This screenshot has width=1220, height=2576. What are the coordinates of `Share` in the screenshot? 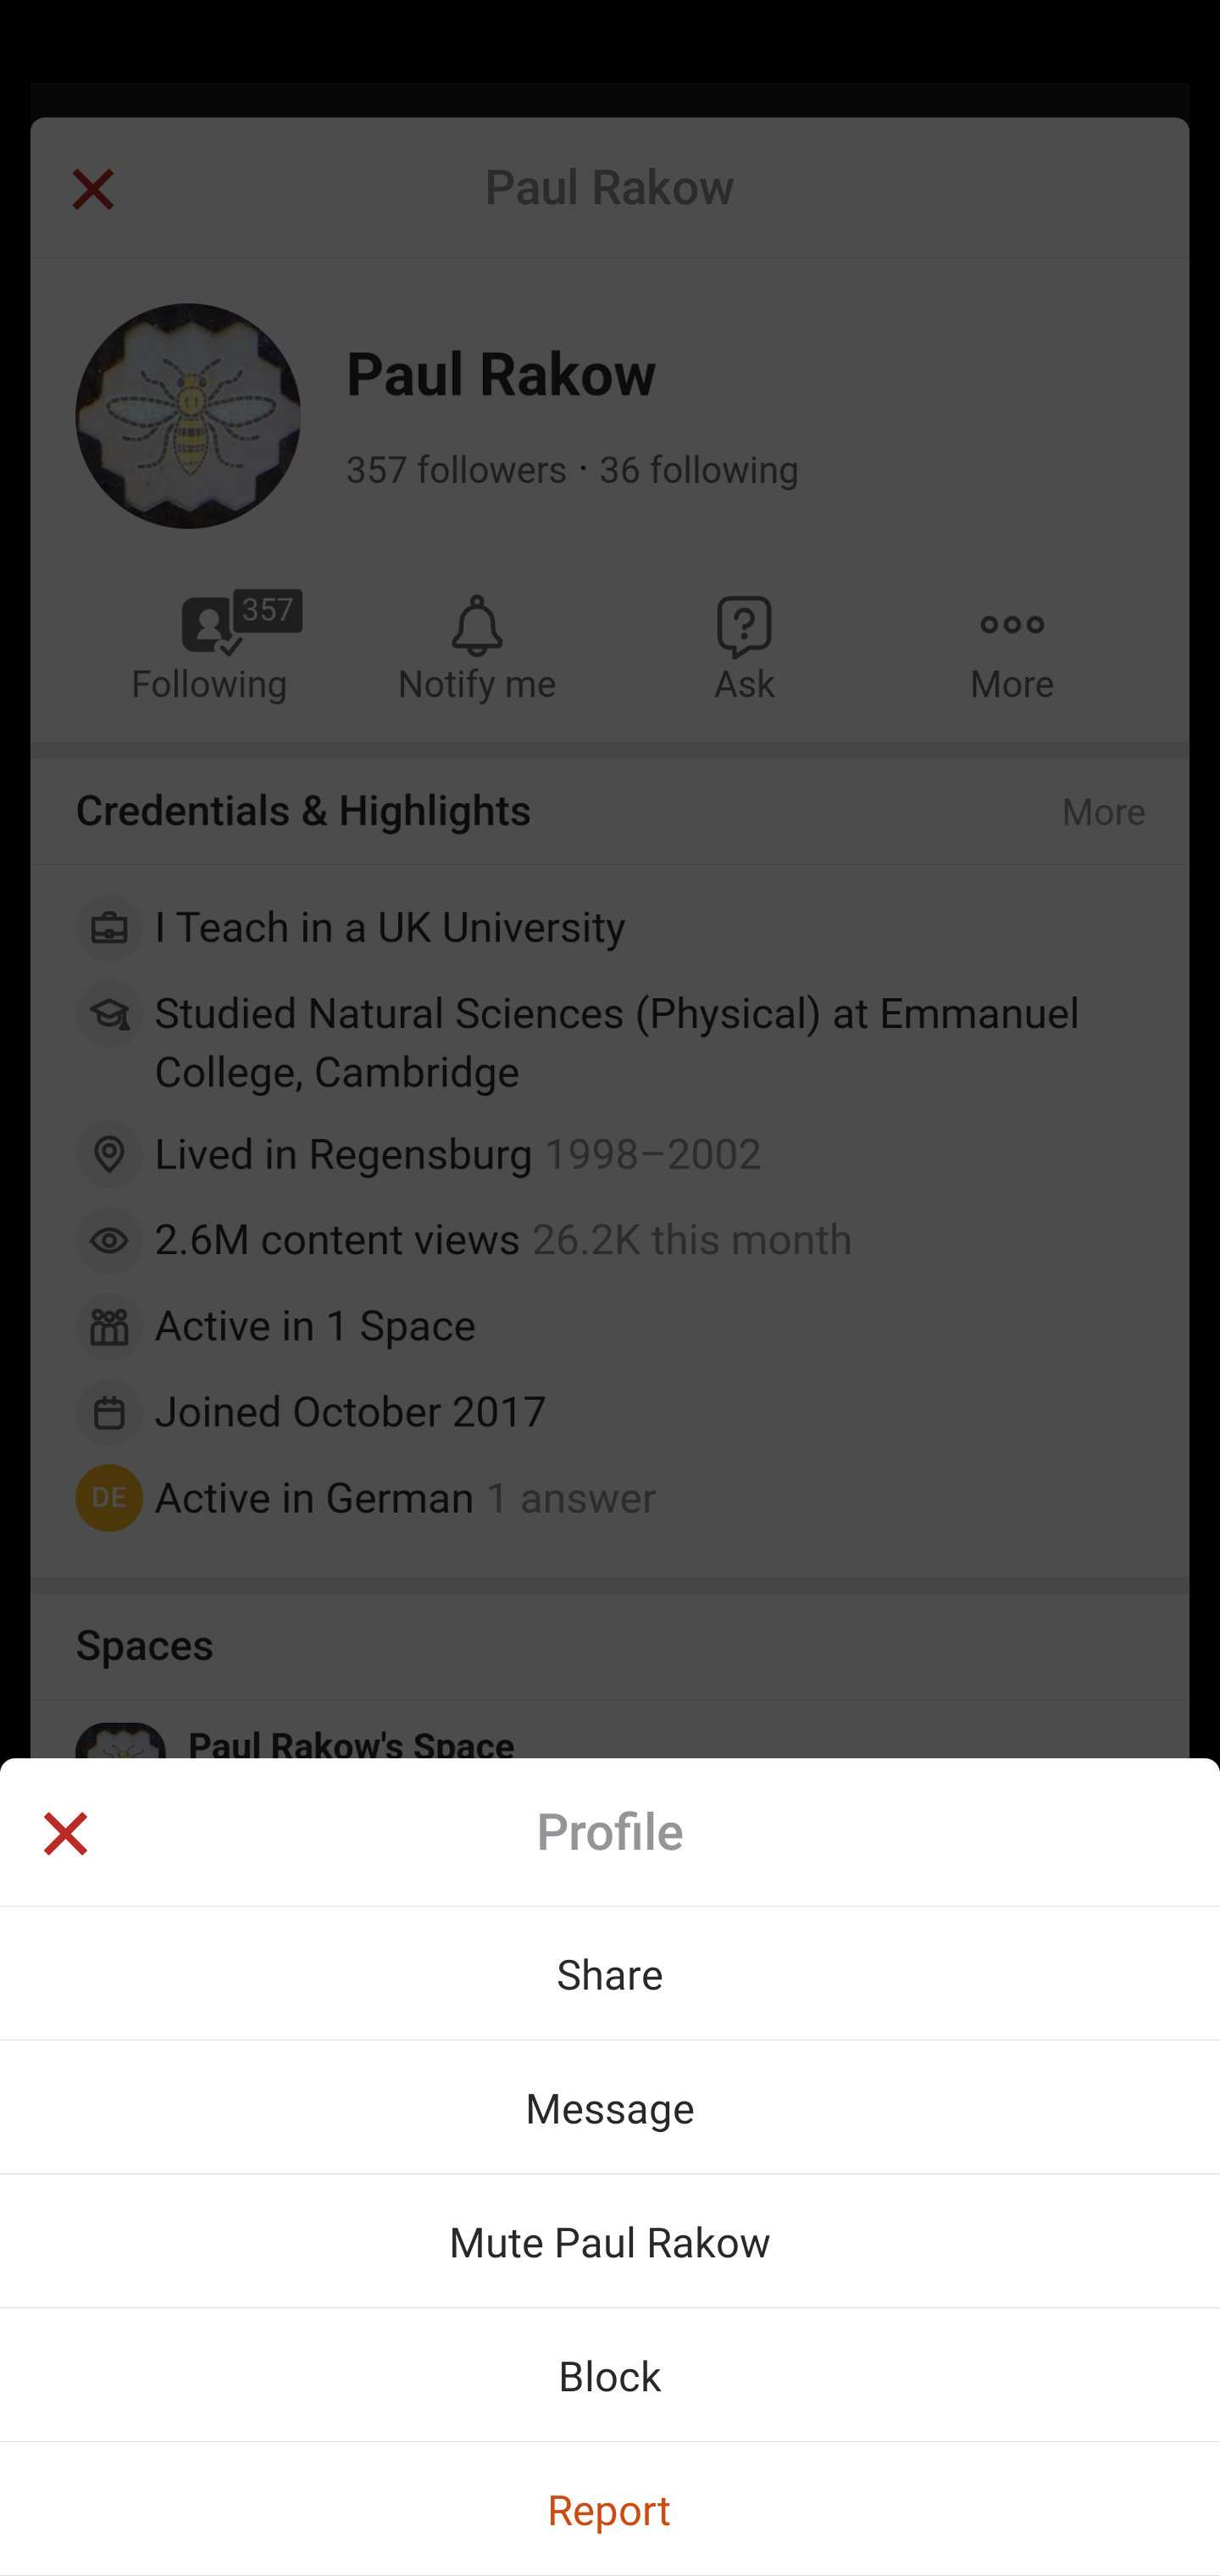 It's located at (610, 1973).